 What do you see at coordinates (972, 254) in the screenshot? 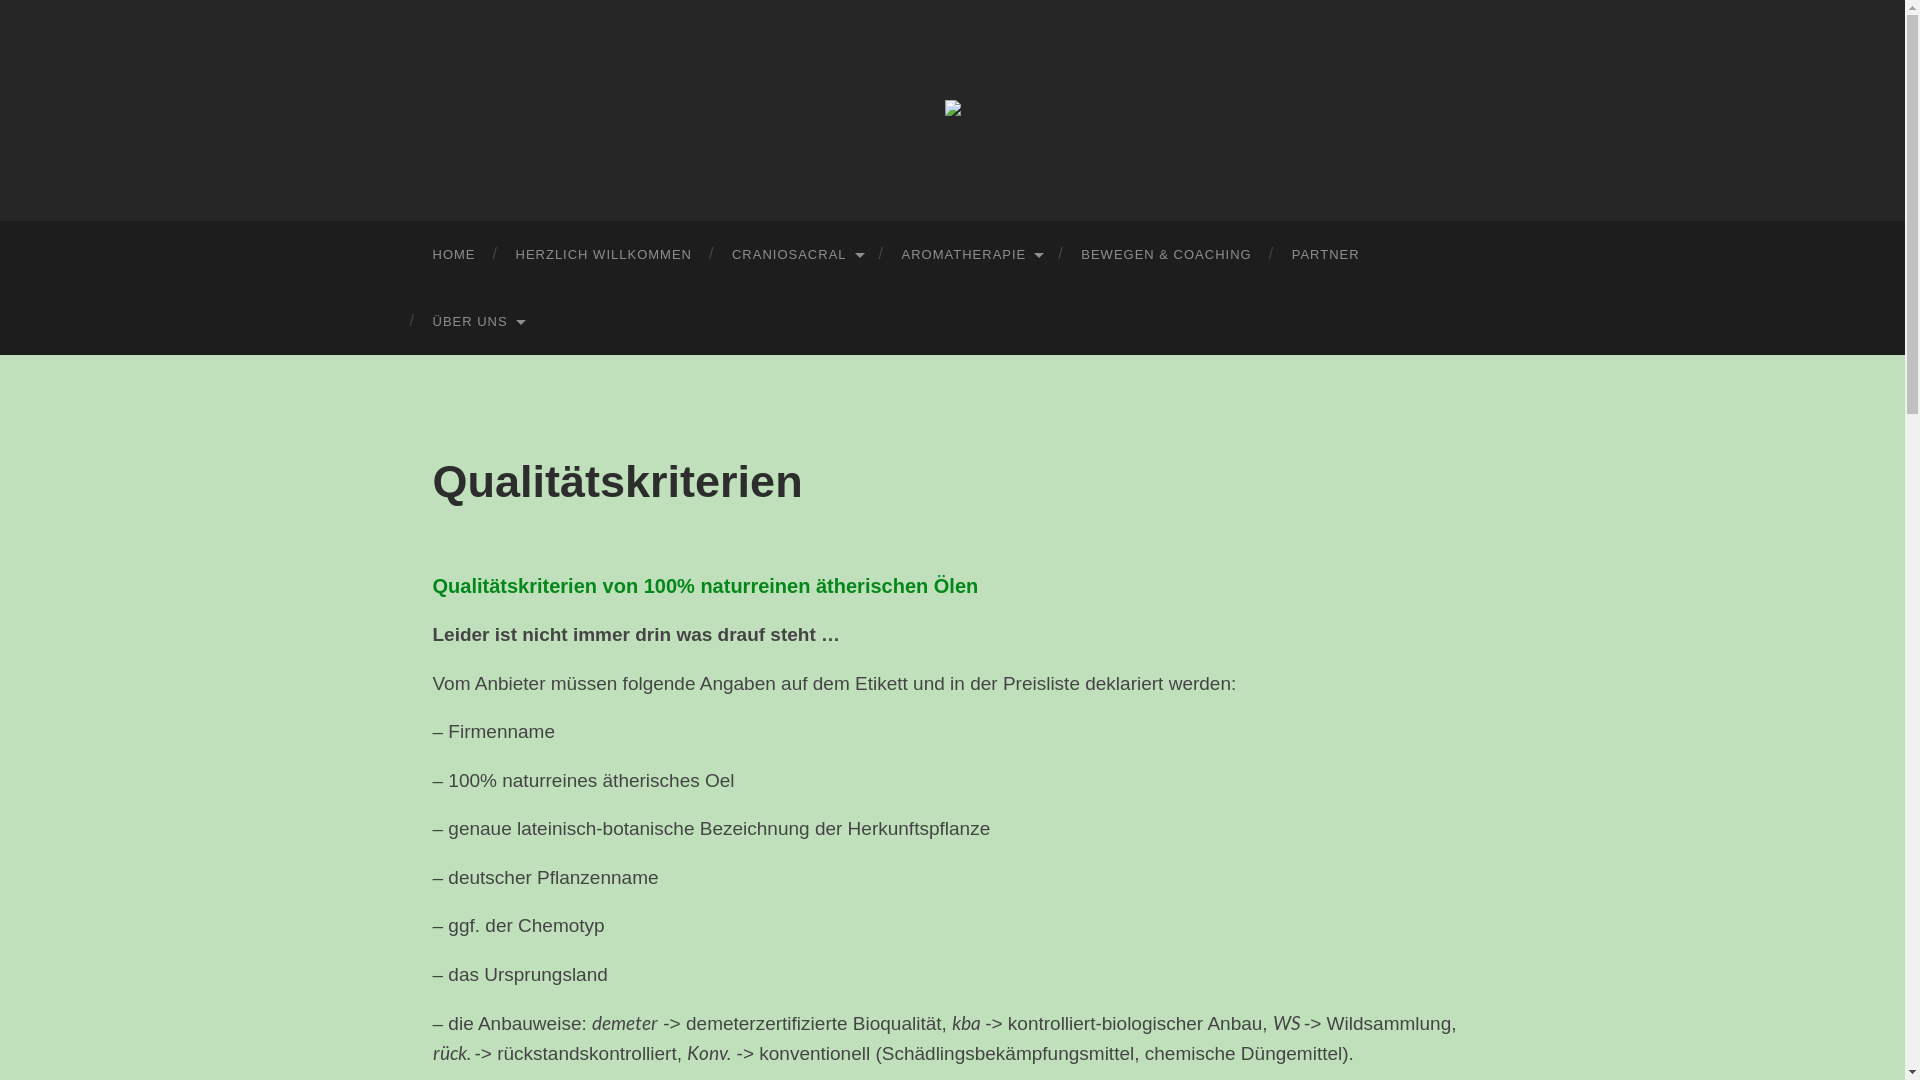
I see `AROMATHERAPIE` at bounding box center [972, 254].